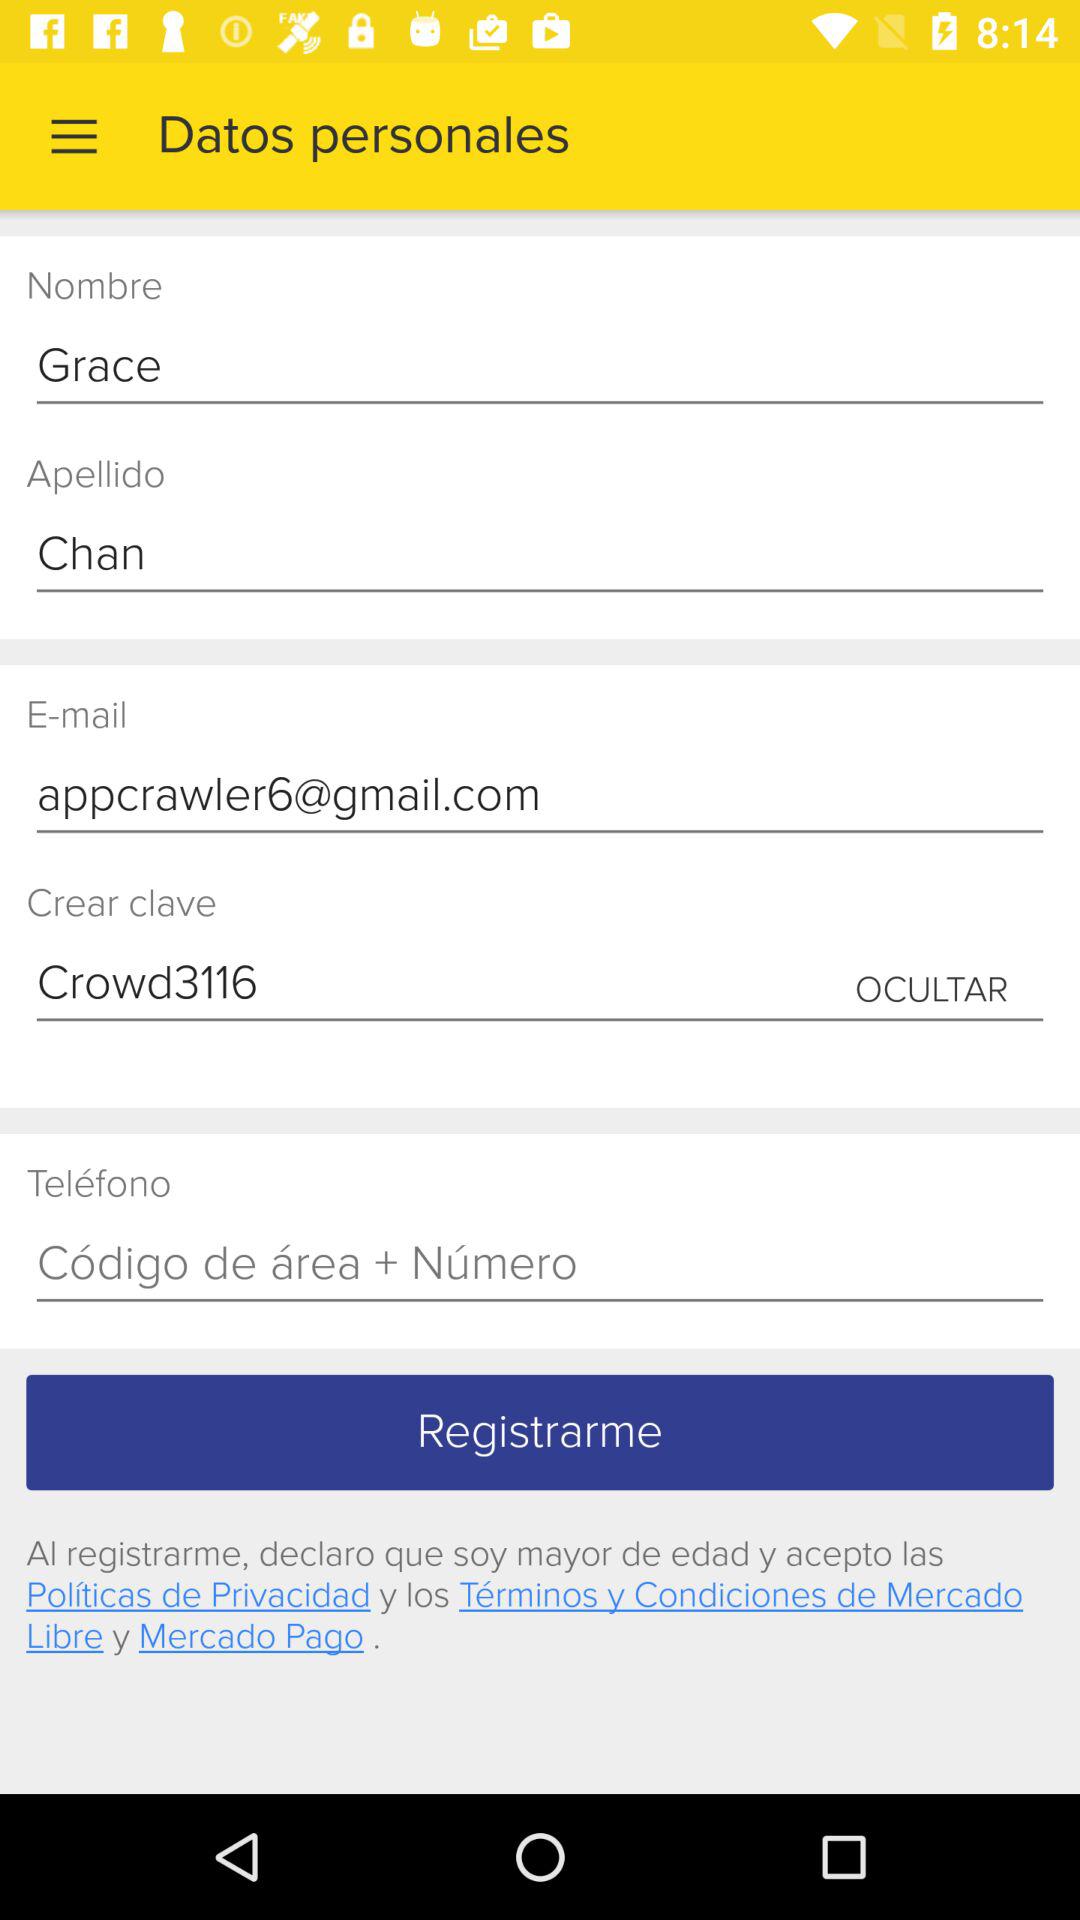 The height and width of the screenshot is (1920, 1080). What do you see at coordinates (73, 136) in the screenshot?
I see `select the item next to the datos personales item` at bounding box center [73, 136].